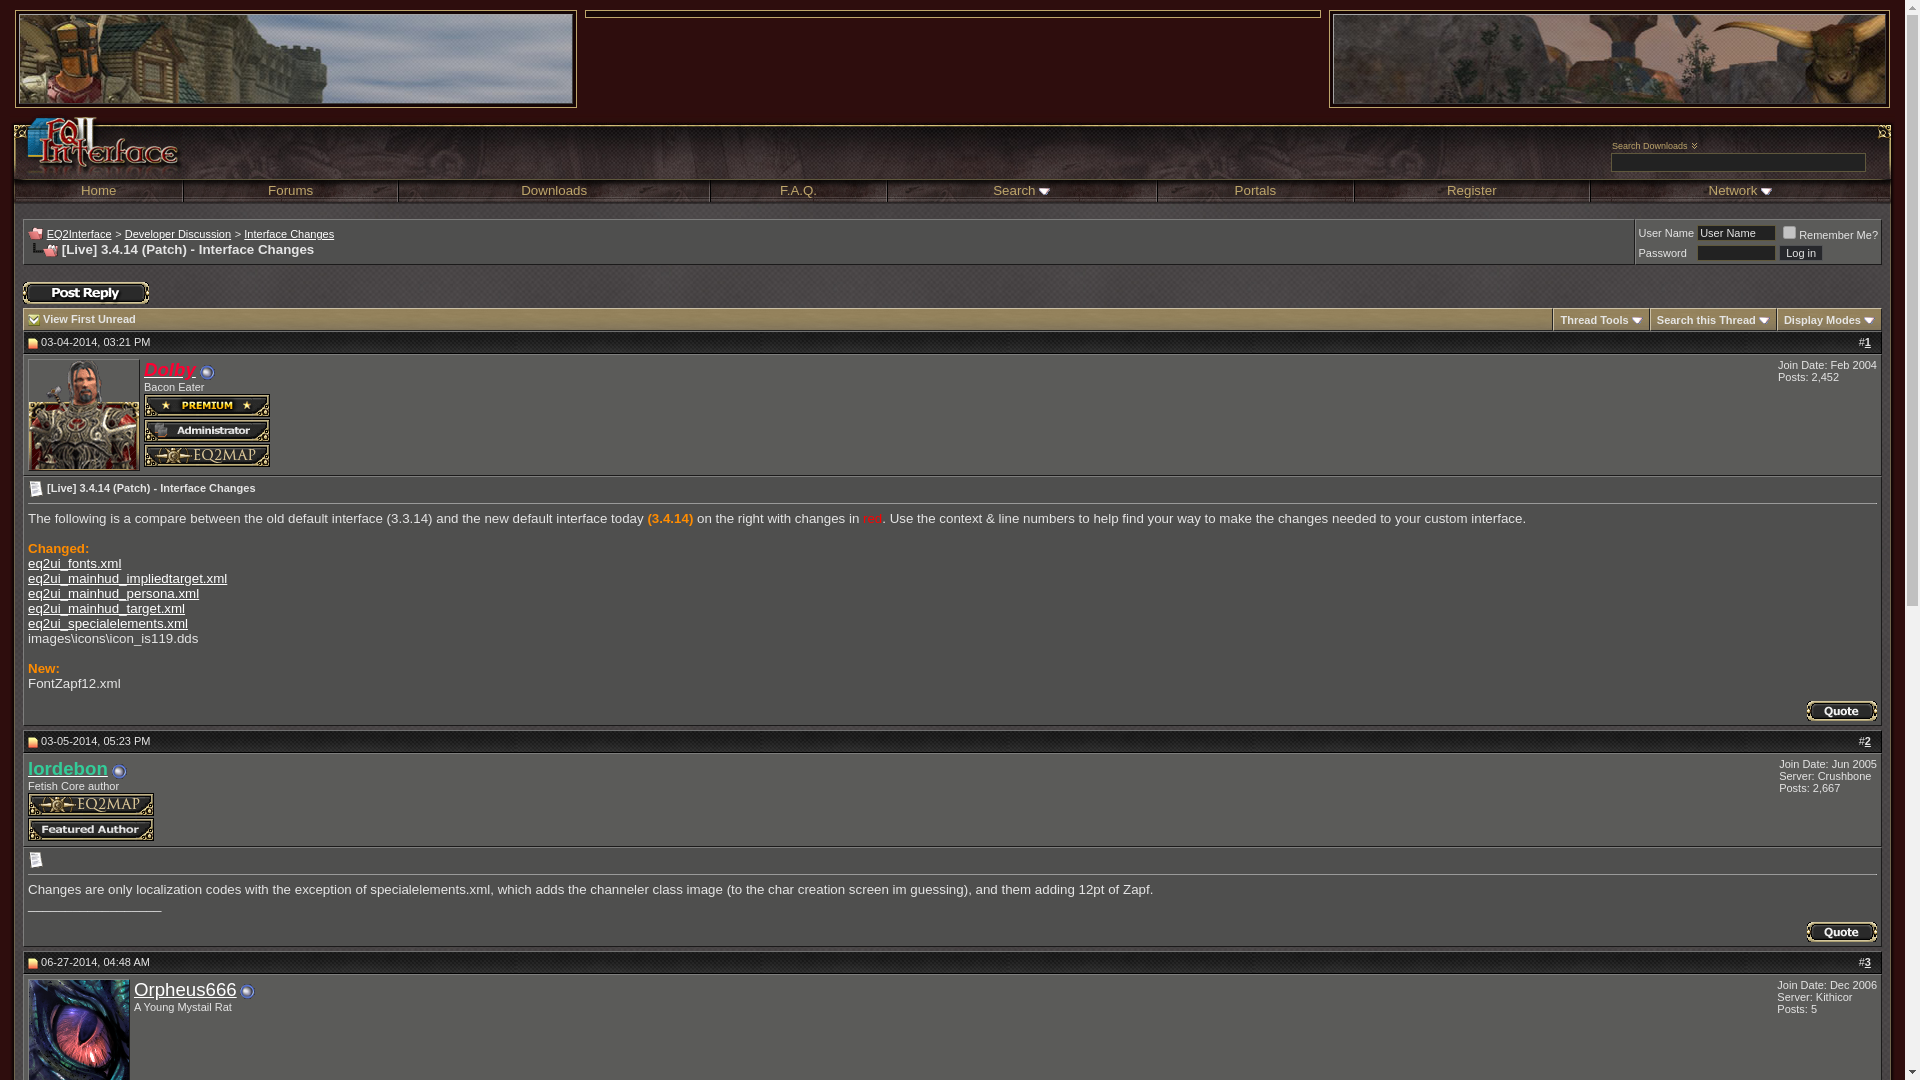 This screenshot has height=1080, width=1920. I want to click on Thread Tools, so click(1594, 320).